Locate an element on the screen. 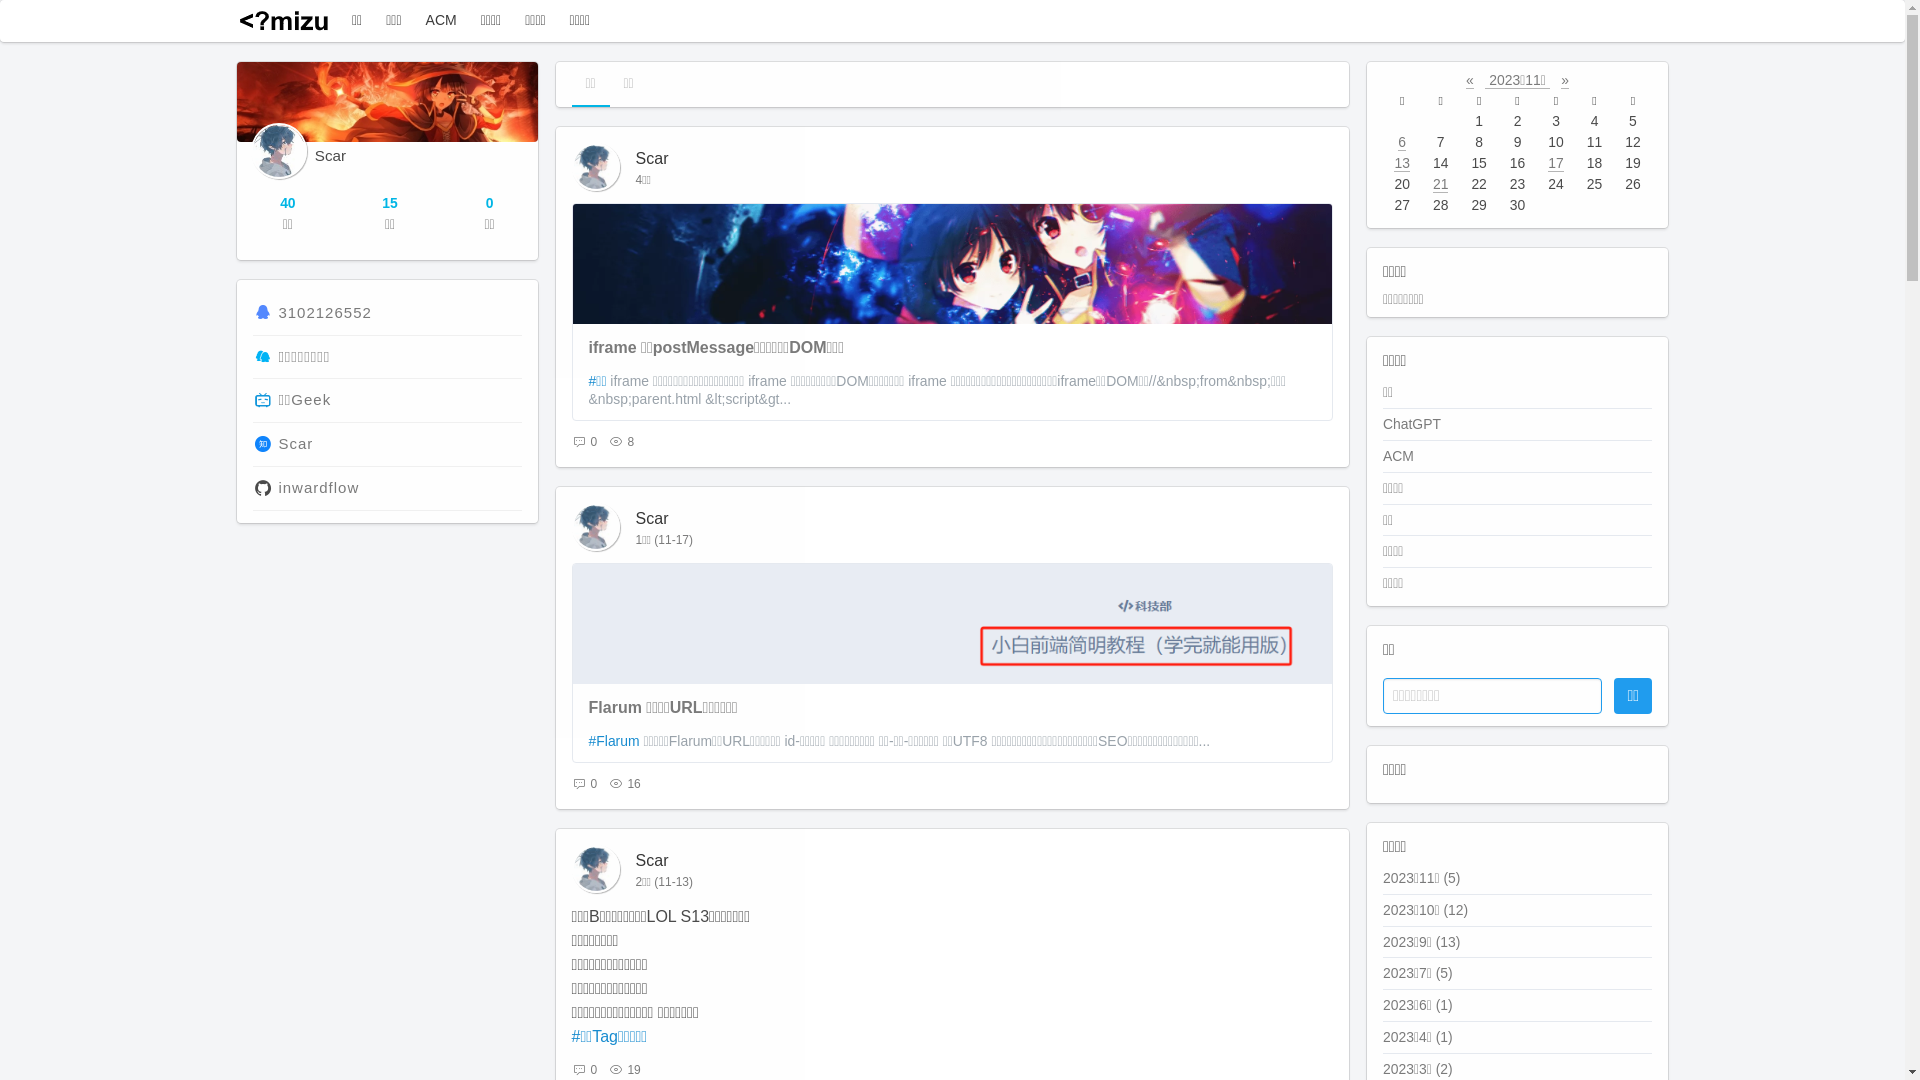 This screenshot has height=1080, width=1920. 13 is located at coordinates (1402, 164).